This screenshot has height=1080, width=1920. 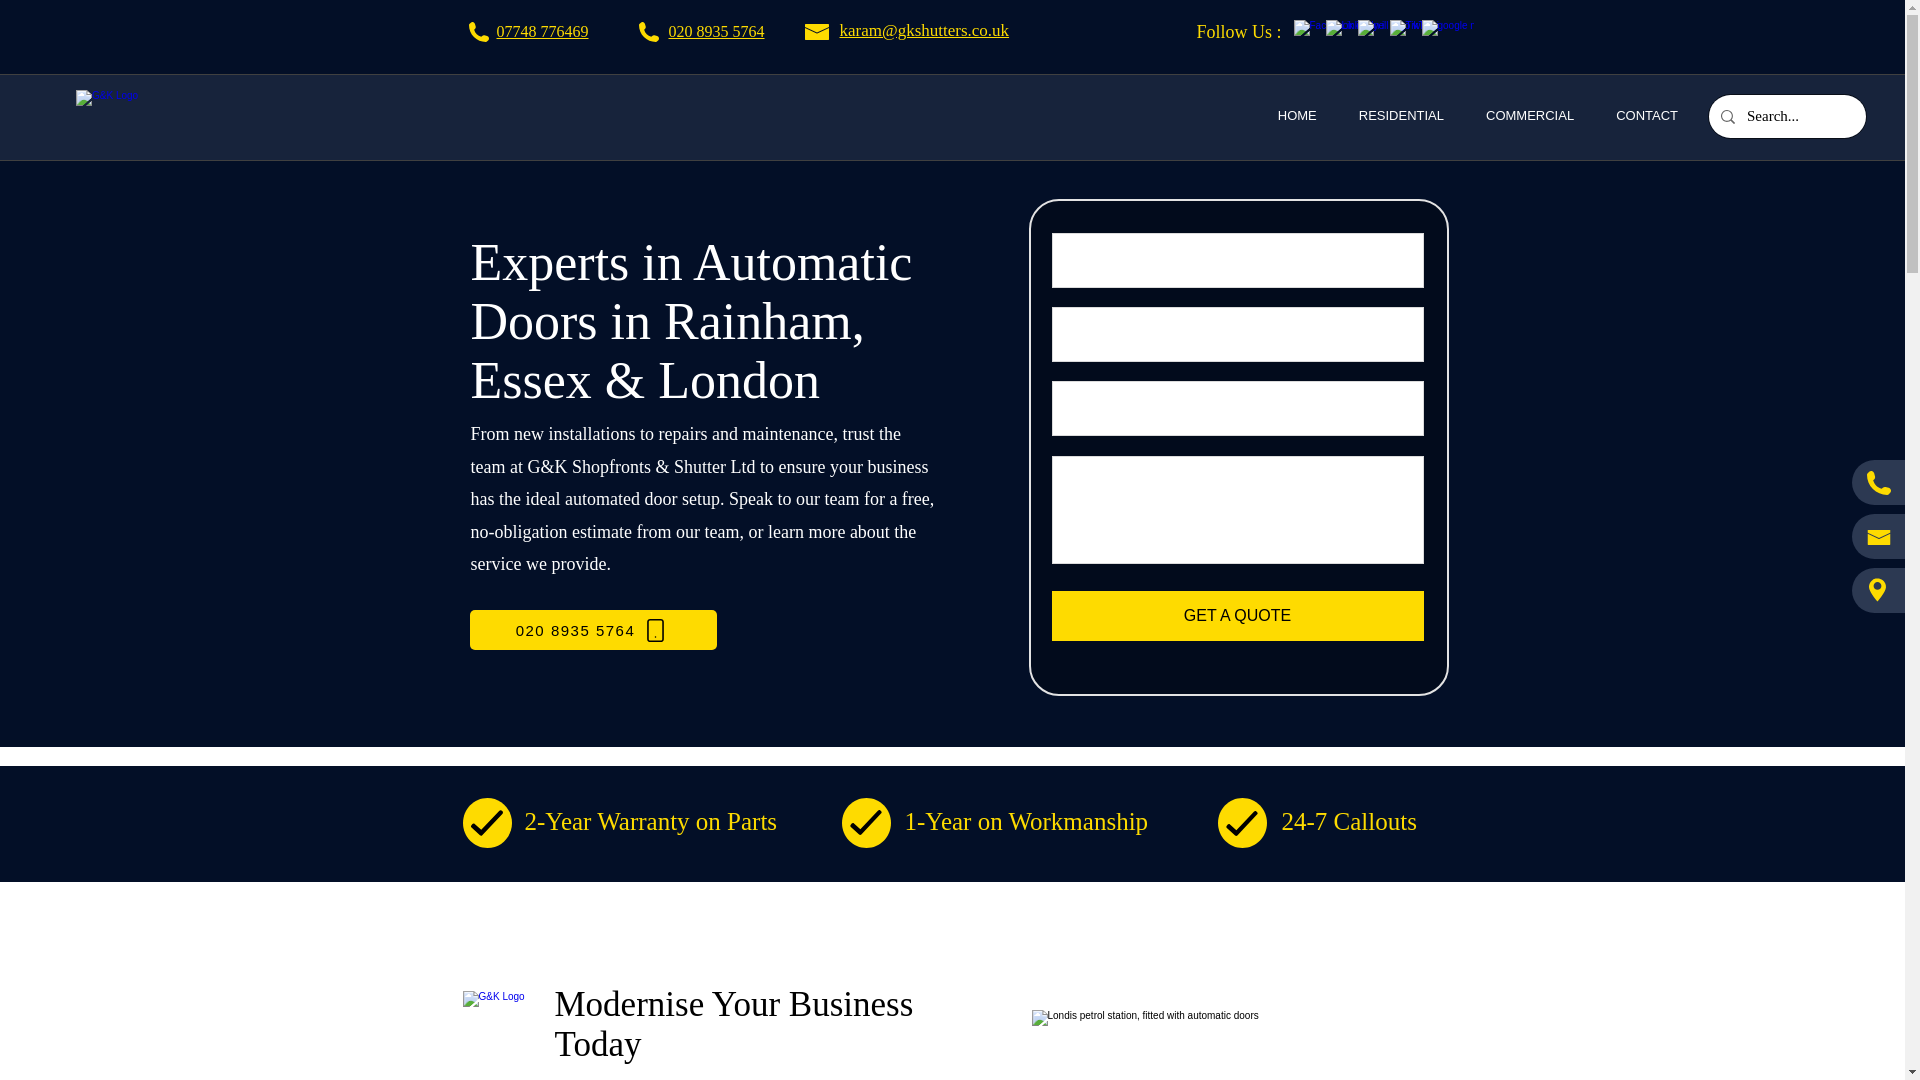 What do you see at coordinates (593, 630) in the screenshot?
I see `020 8935 5764` at bounding box center [593, 630].